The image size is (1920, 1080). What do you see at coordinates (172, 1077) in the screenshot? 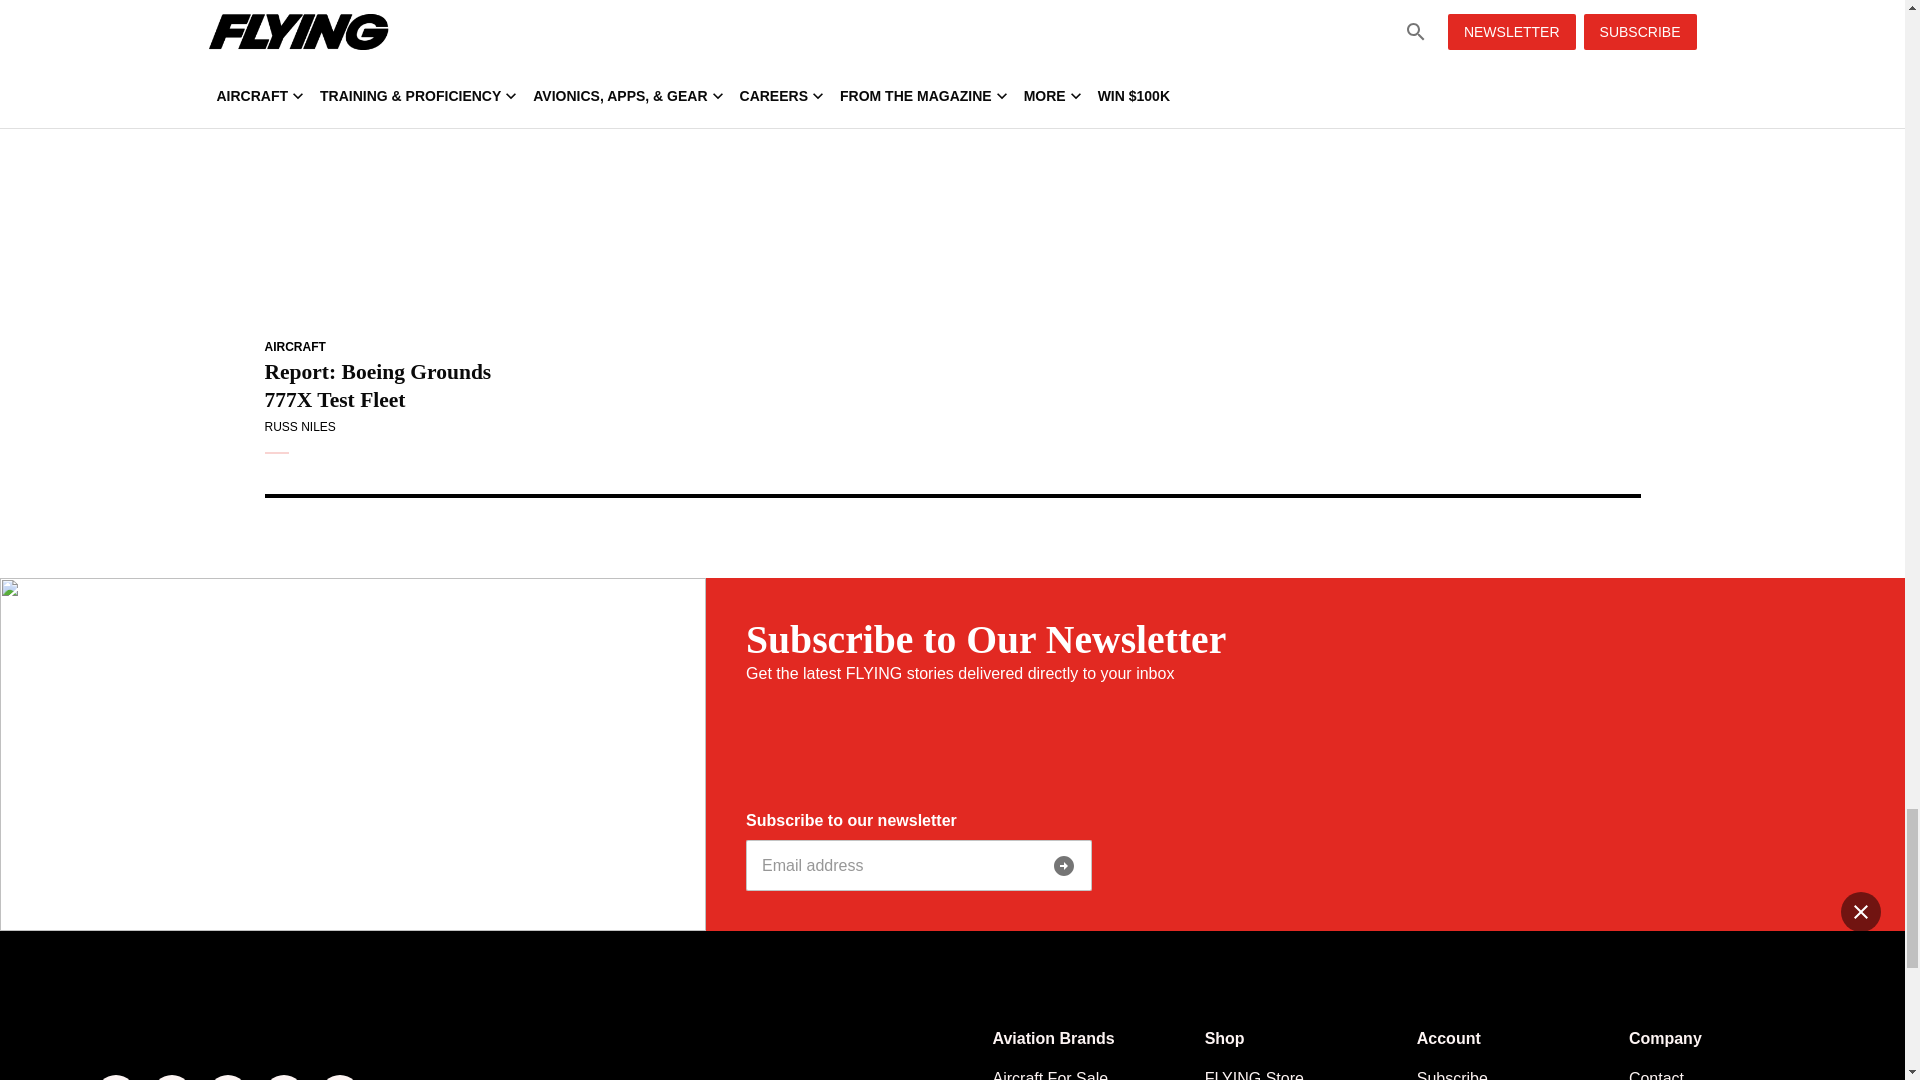
I see `Instagram` at bounding box center [172, 1077].